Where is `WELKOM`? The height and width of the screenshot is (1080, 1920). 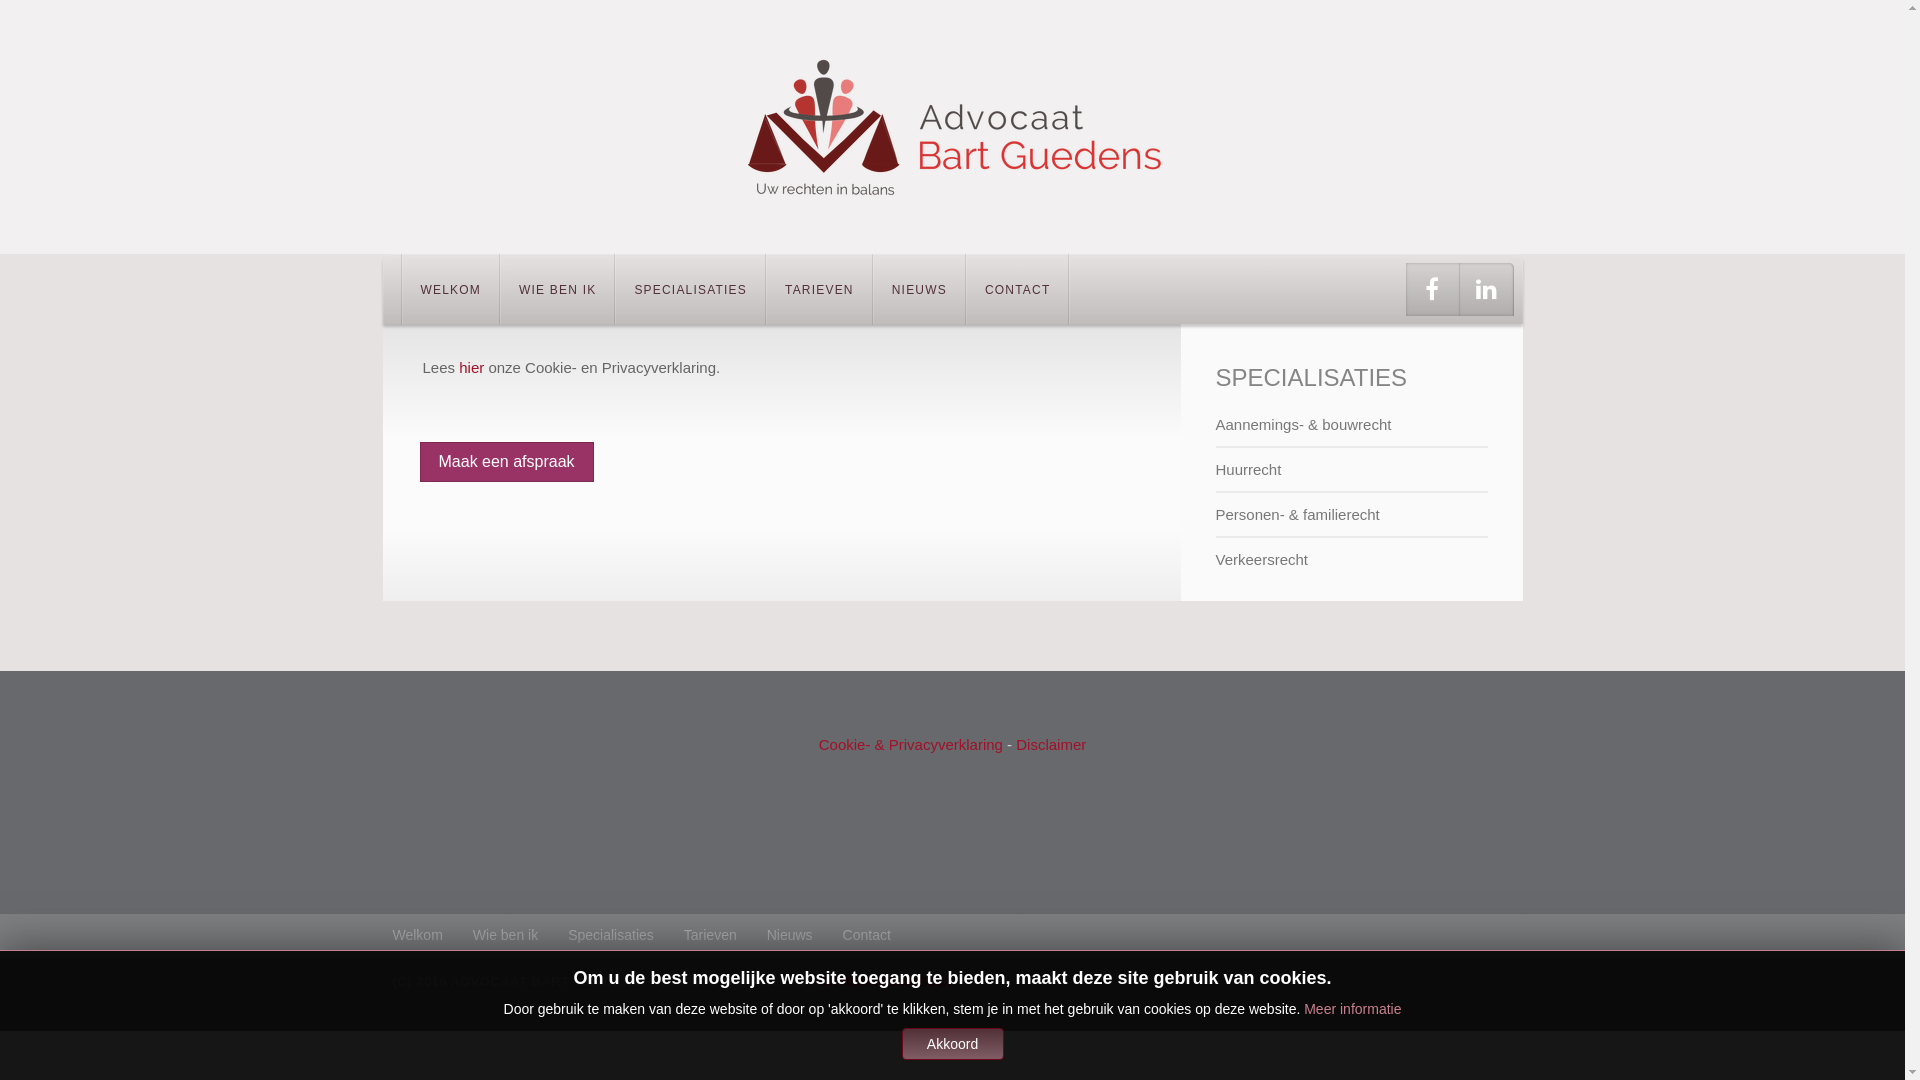 WELKOM is located at coordinates (450, 290).